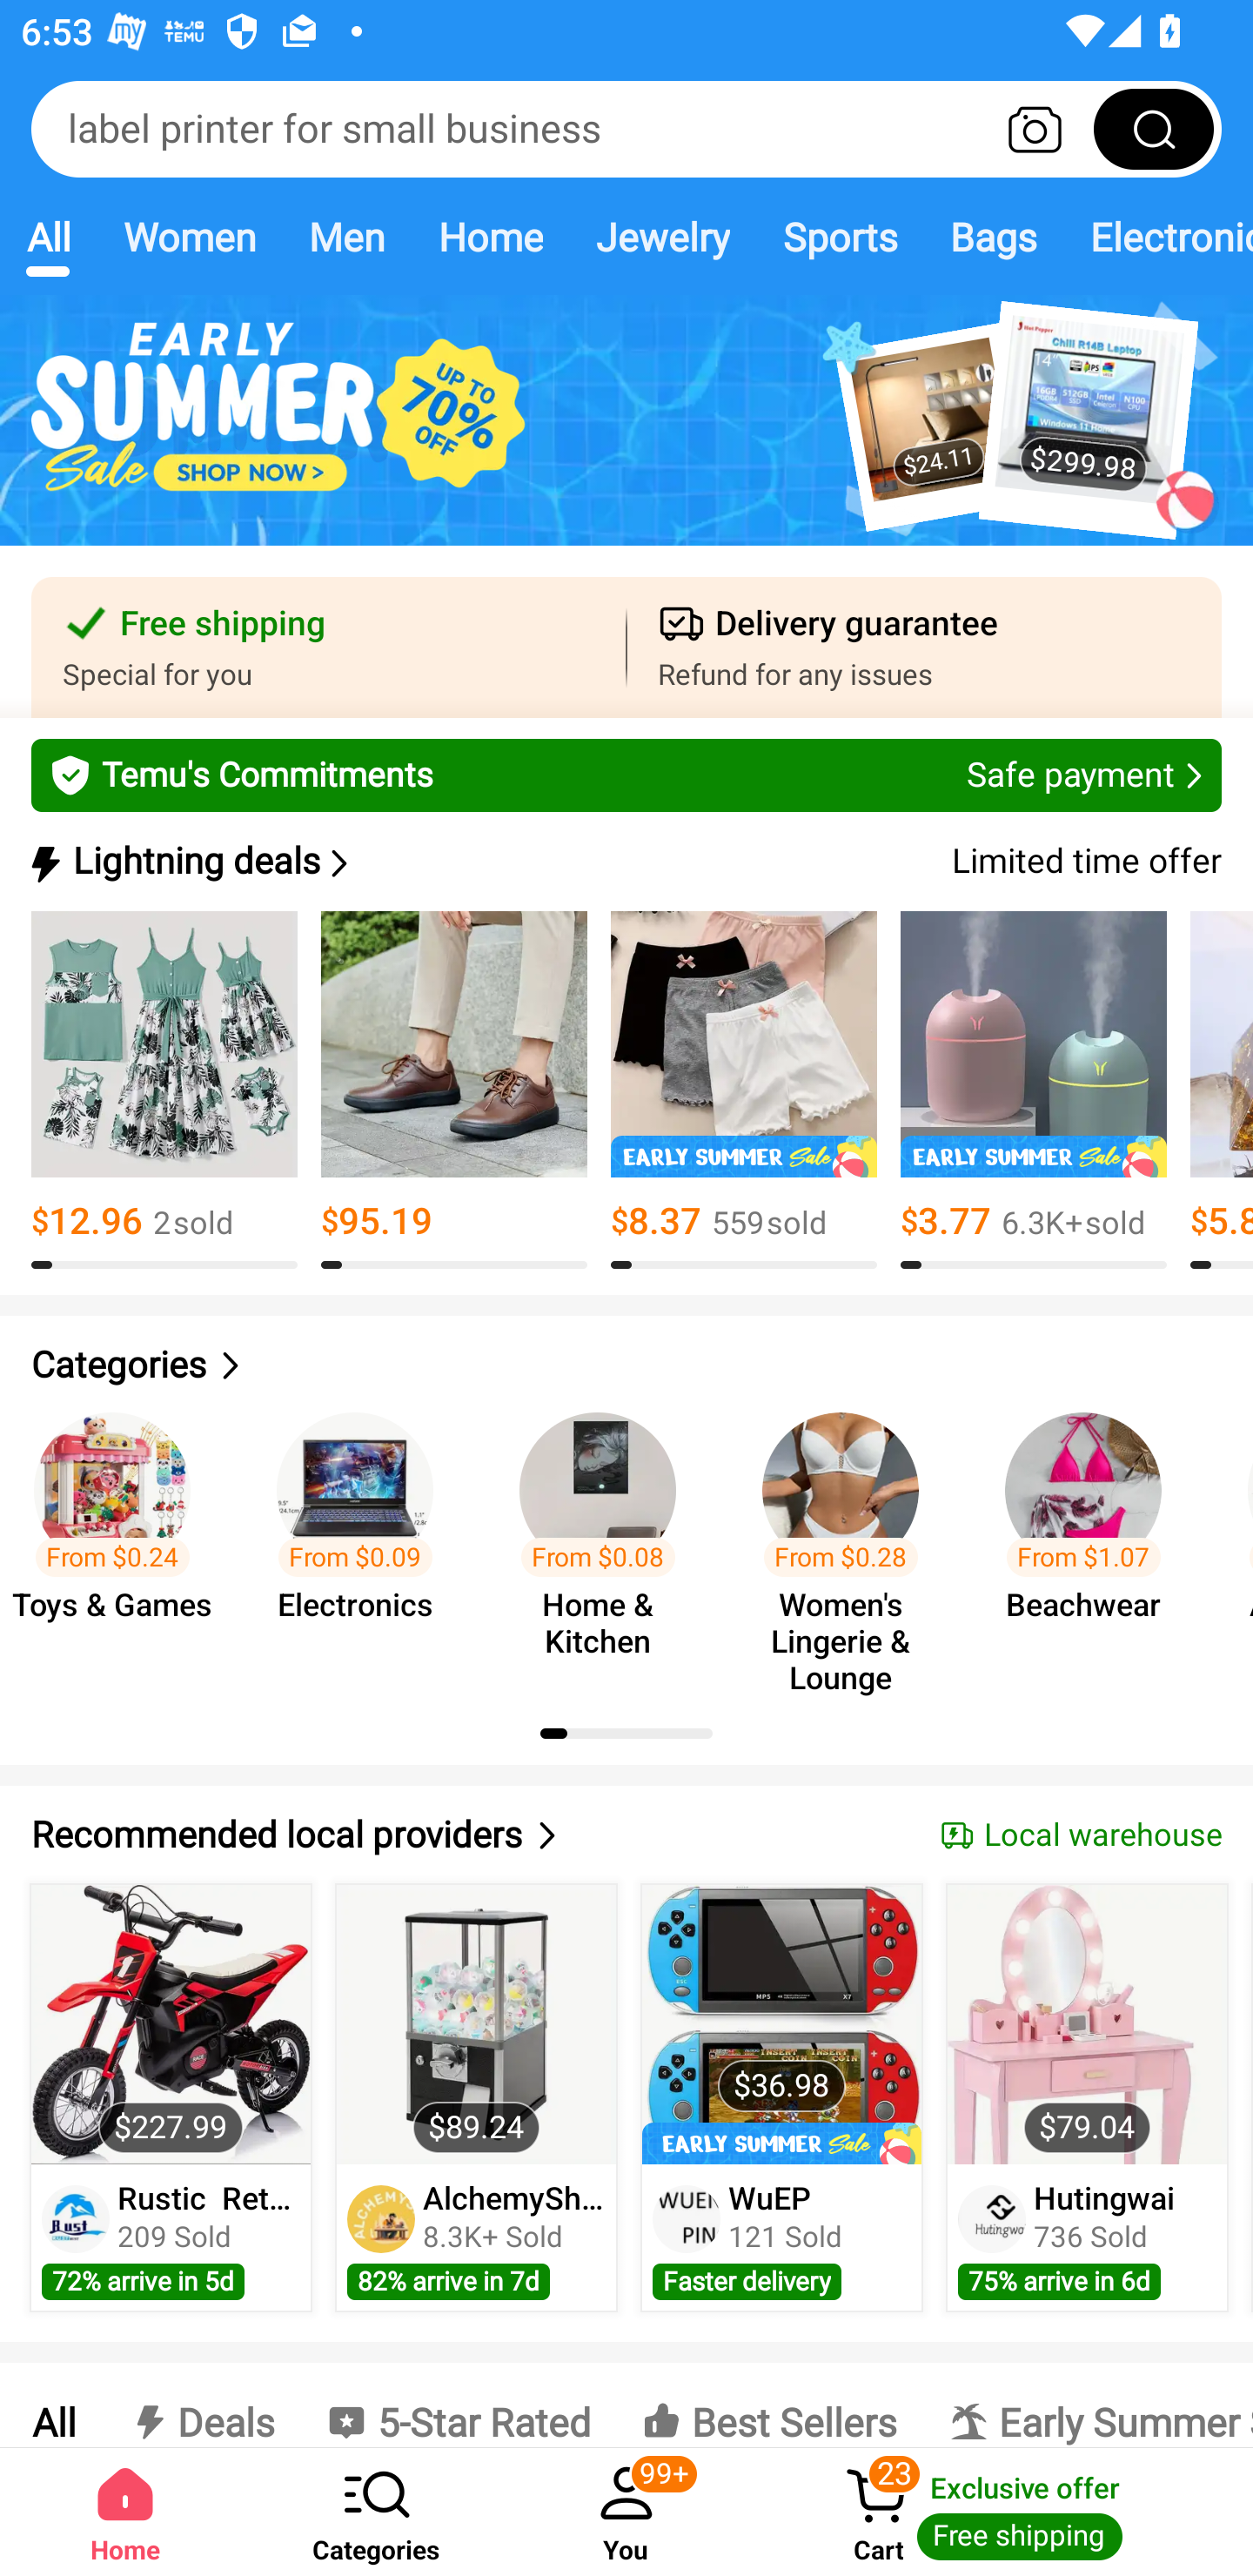 This screenshot has height=2576, width=1253. What do you see at coordinates (489, 237) in the screenshot?
I see `Home` at bounding box center [489, 237].